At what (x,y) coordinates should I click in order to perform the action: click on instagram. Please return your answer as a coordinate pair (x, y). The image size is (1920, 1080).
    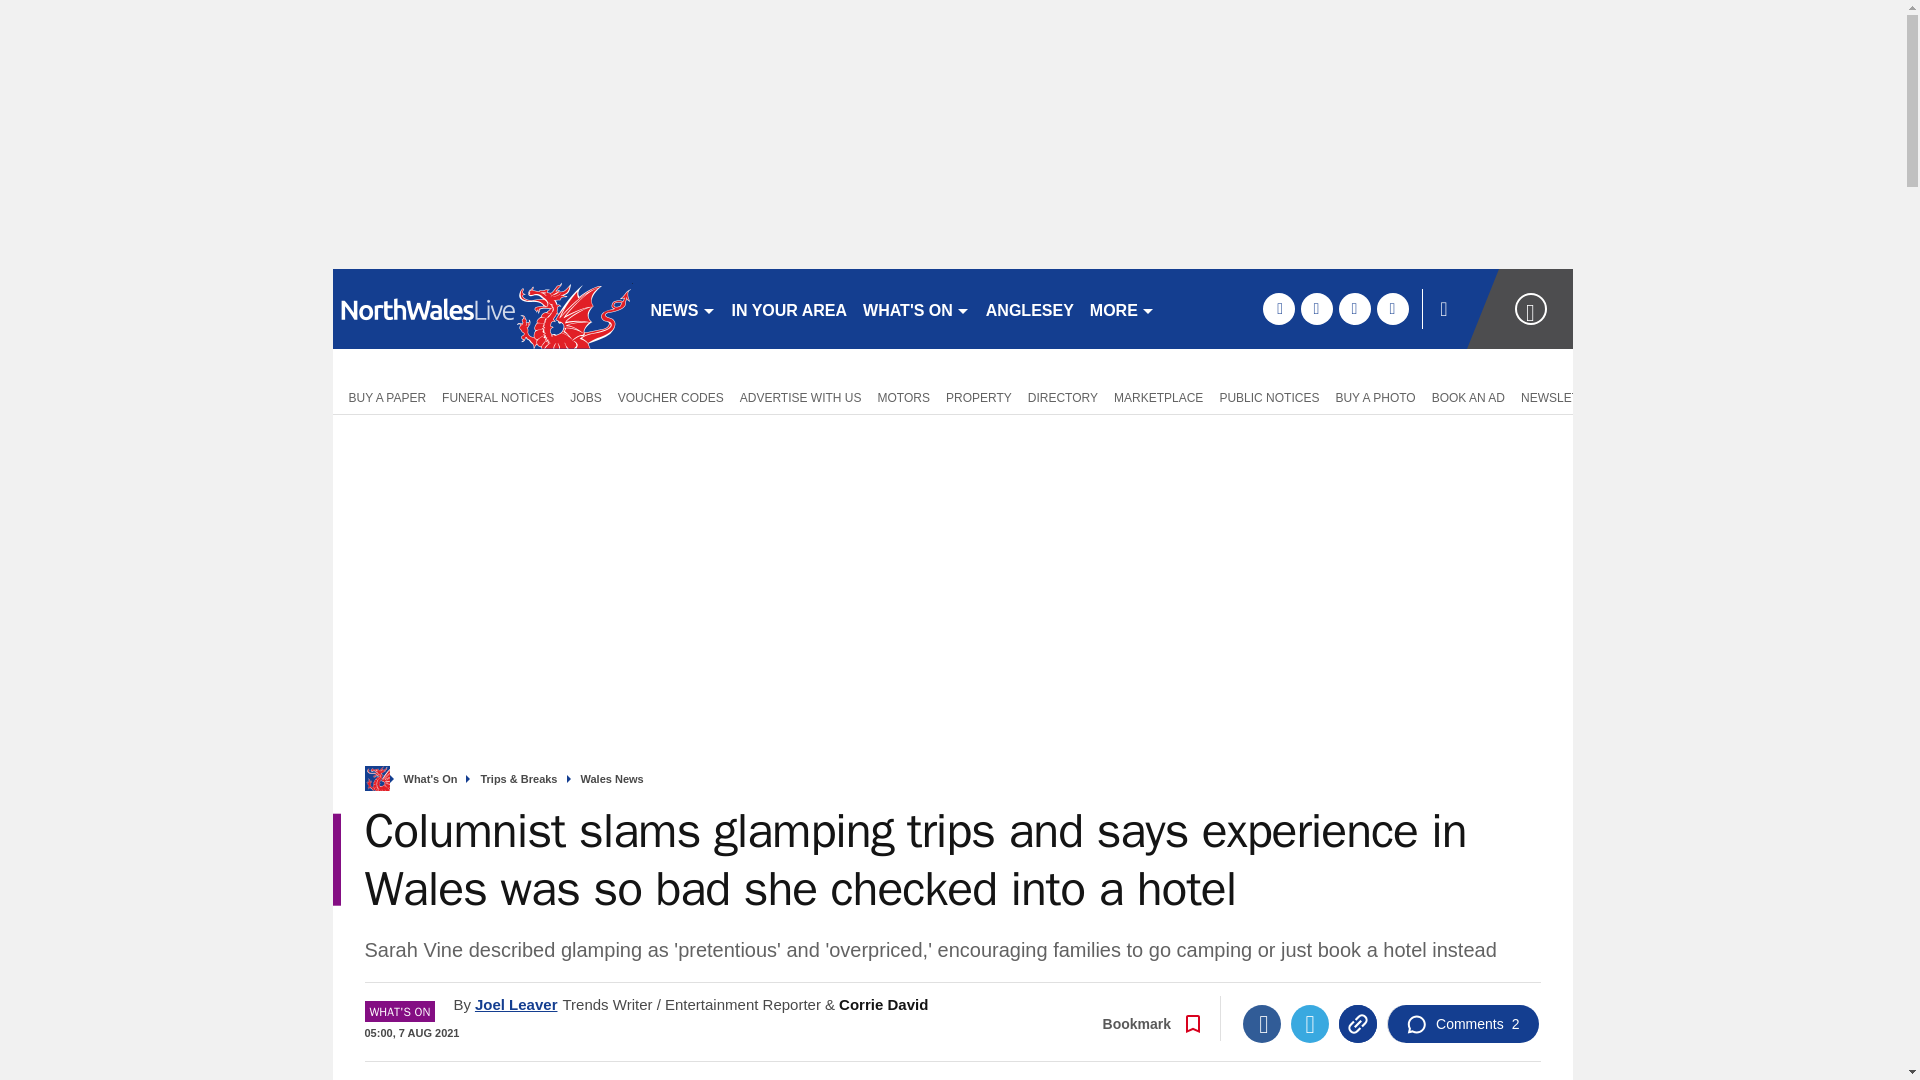
    Looking at the image, I should click on (1392, 308).